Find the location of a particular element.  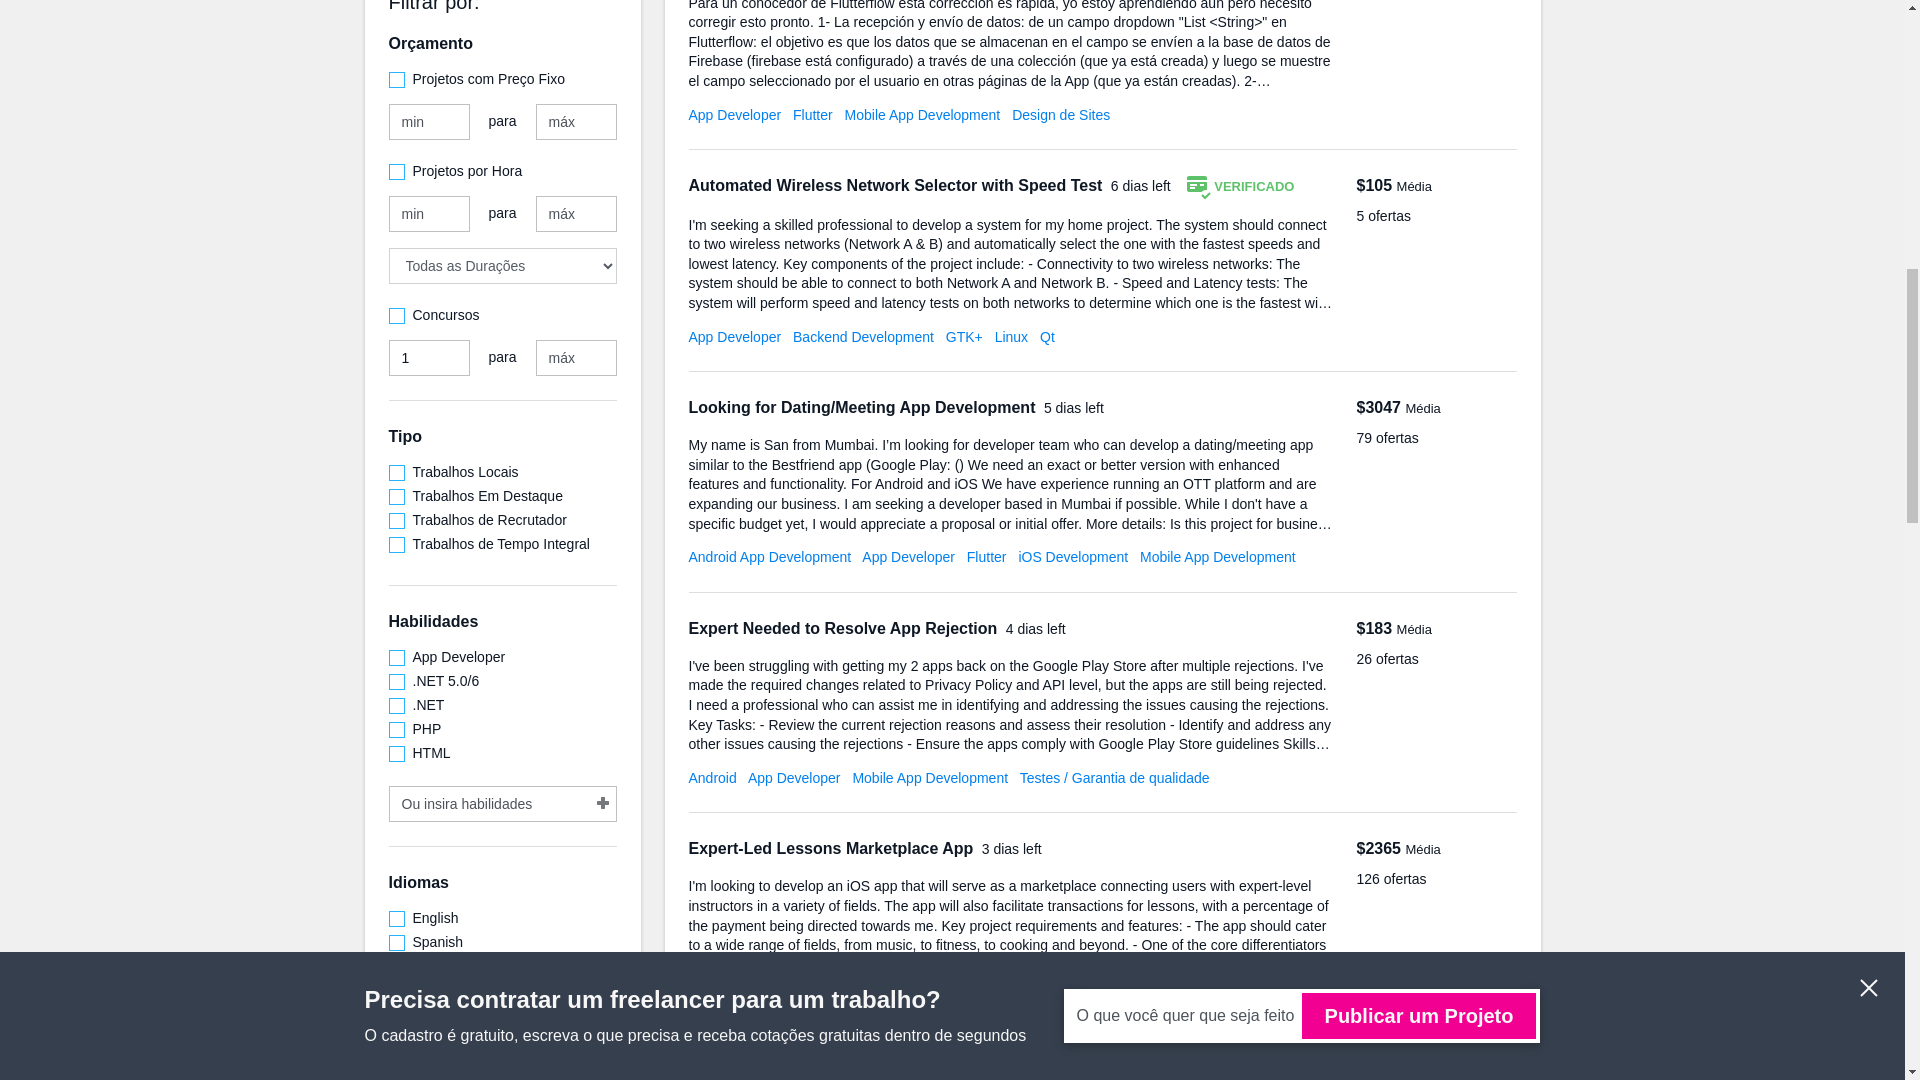

Qt is located at coordinates (1047, 336).